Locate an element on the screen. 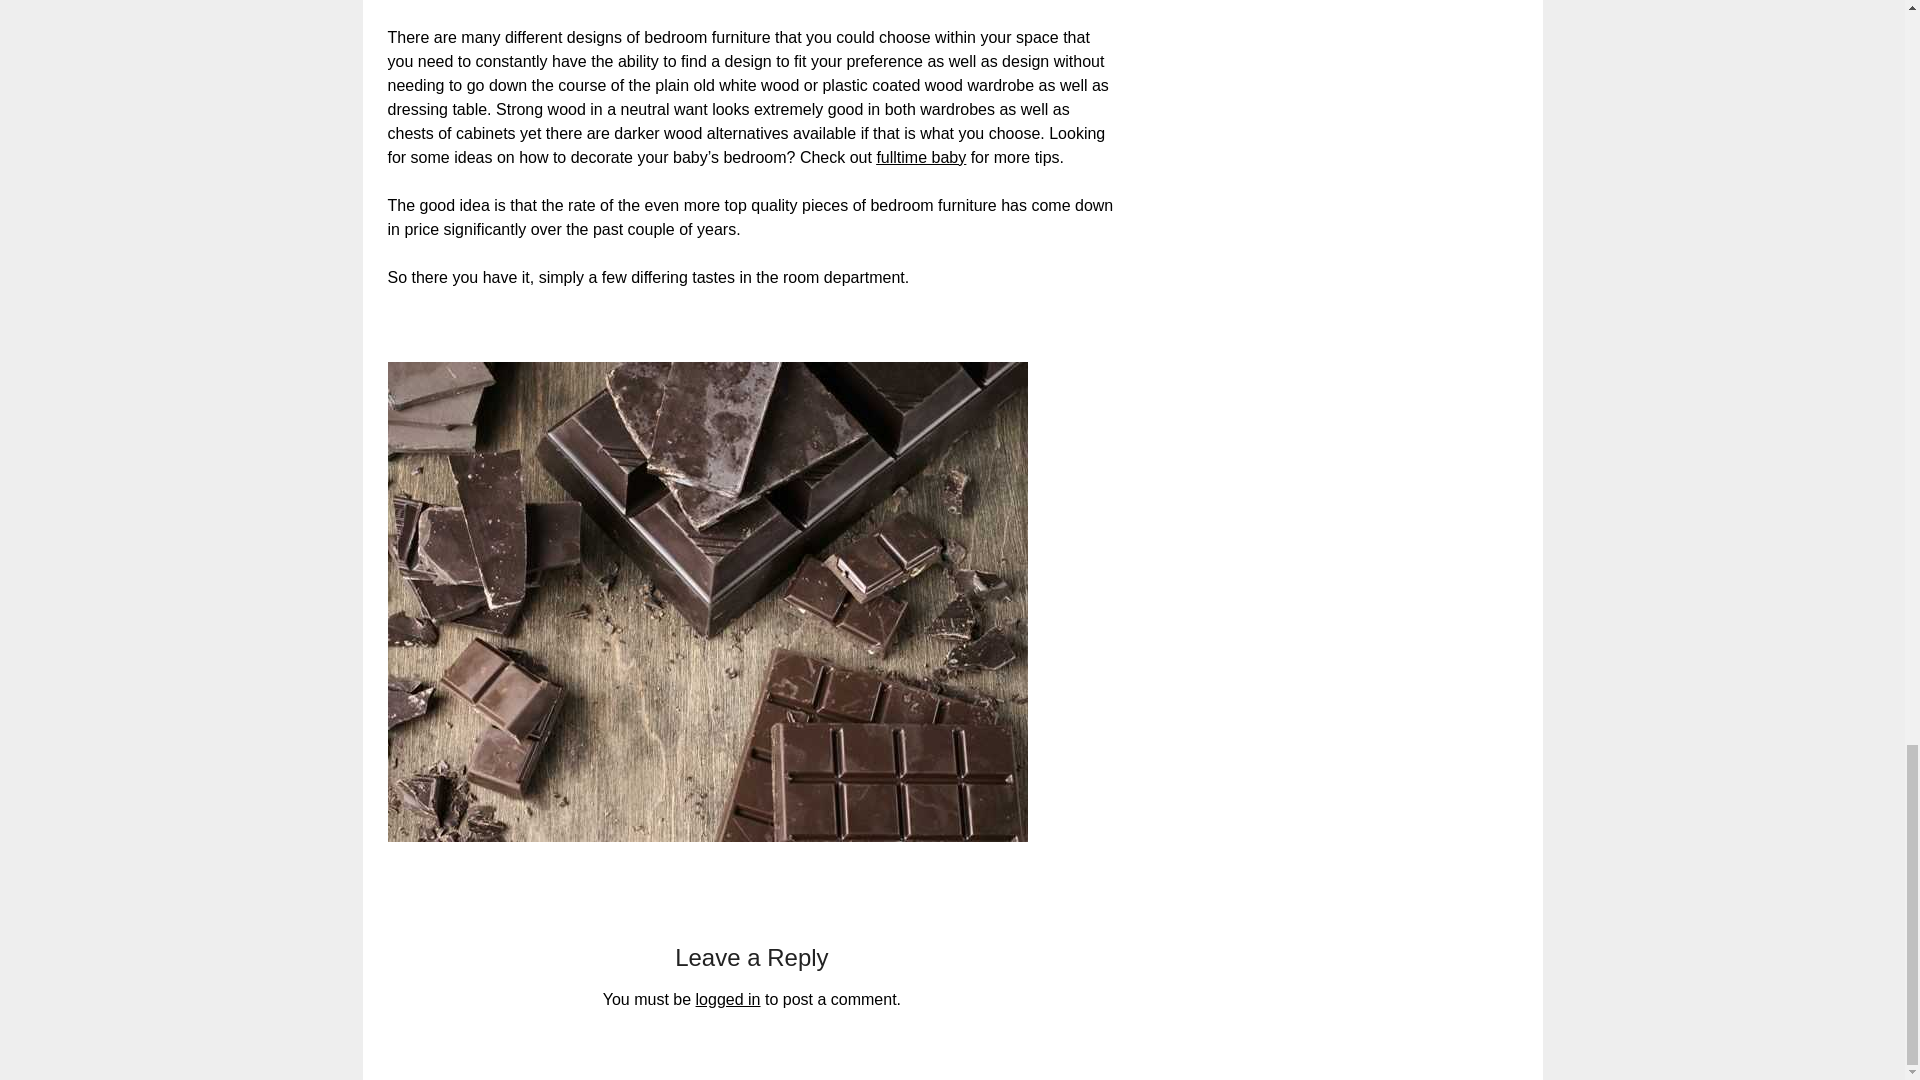 The width and height of the screenshot is (1920, 1080). fulltime baby is located at coordinates (920, 158).